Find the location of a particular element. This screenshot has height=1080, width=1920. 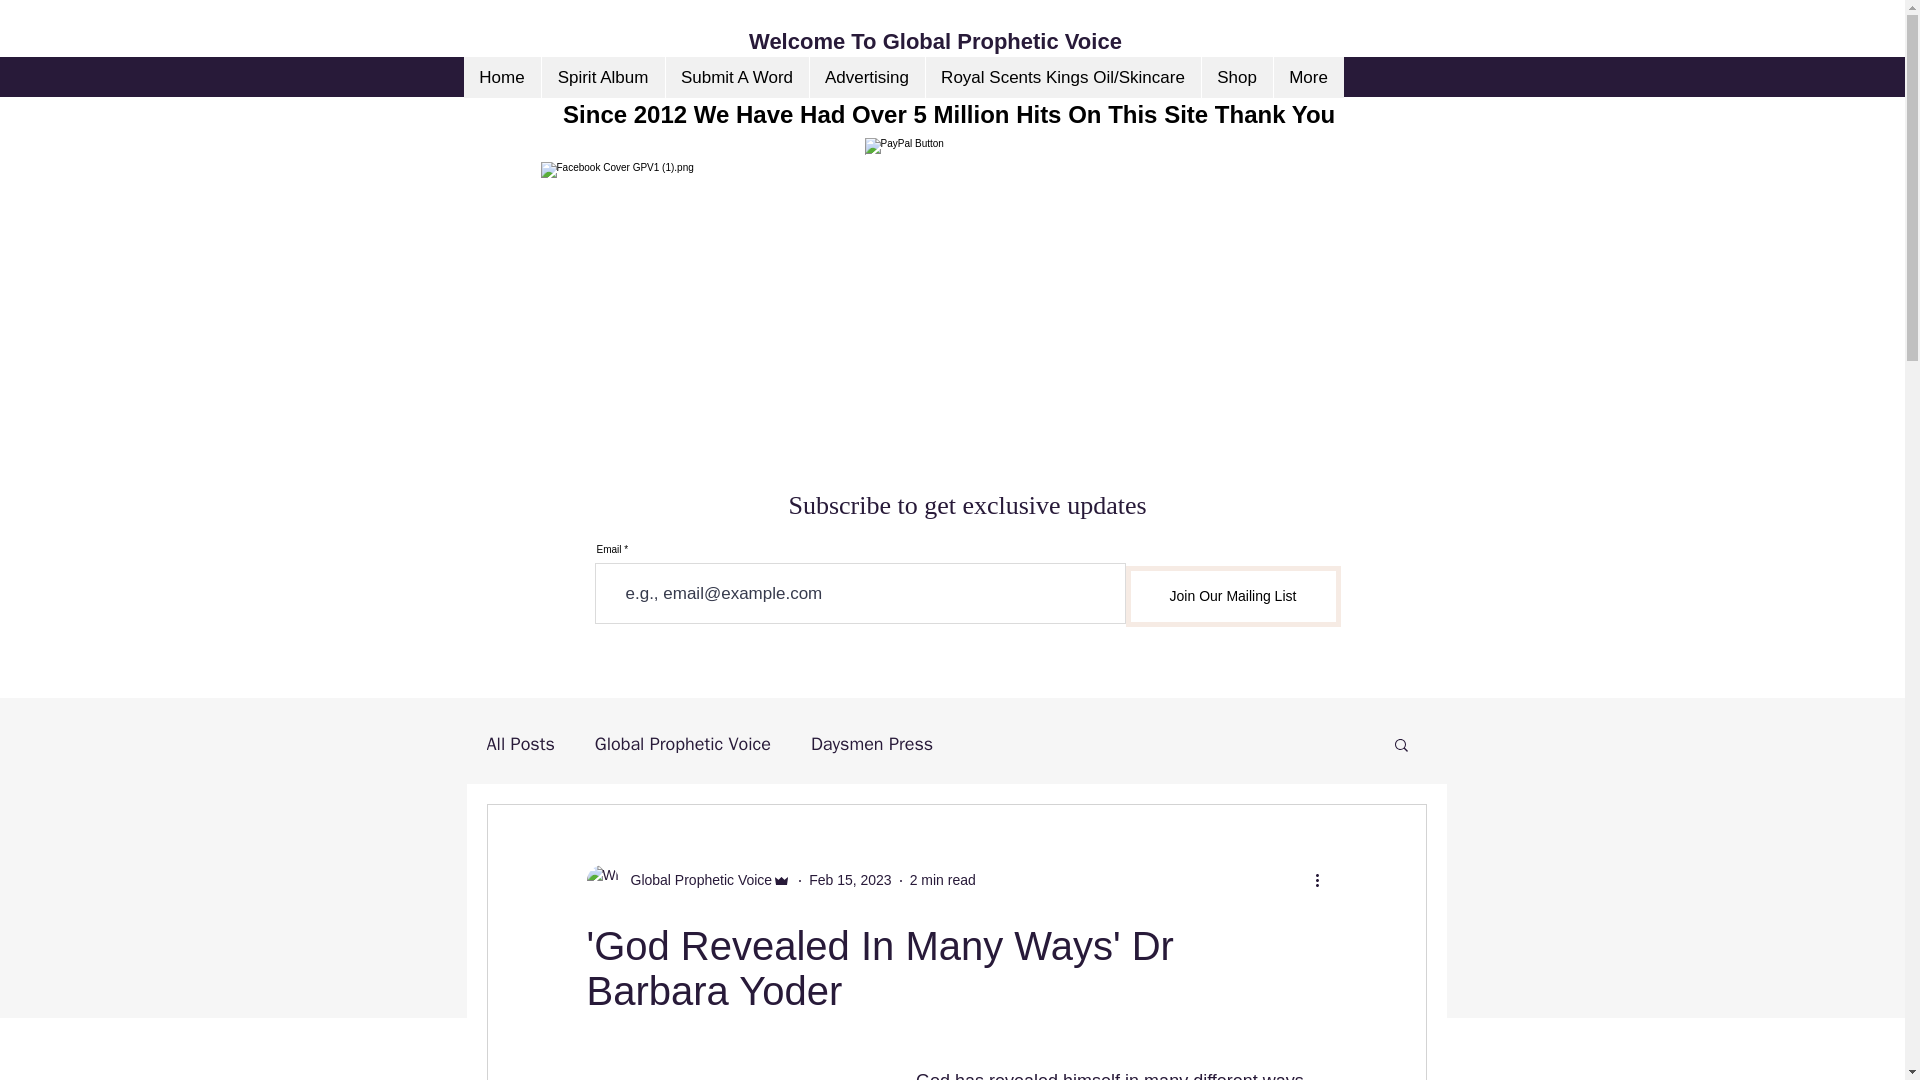

2 min read is located at coordinates (942, 879).